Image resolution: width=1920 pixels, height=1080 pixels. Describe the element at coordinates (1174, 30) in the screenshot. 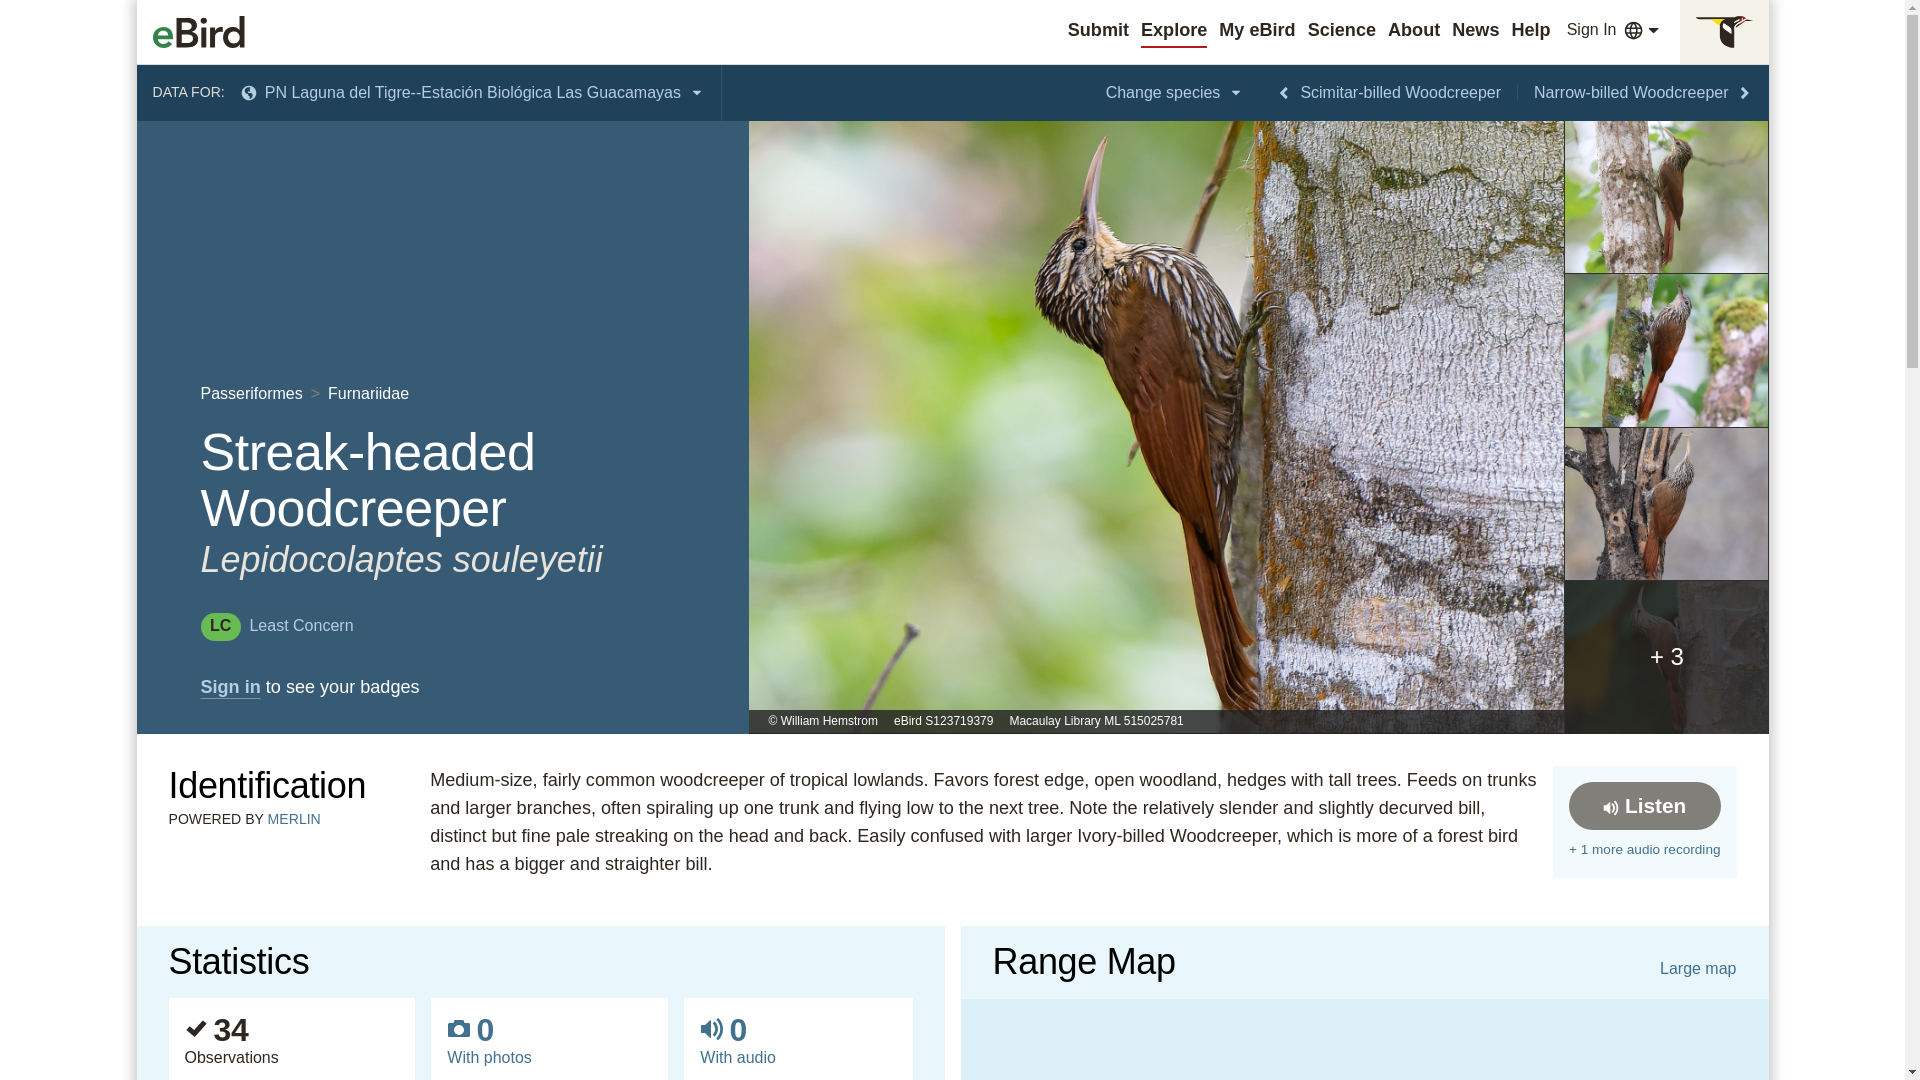

I see `Explore` at that location.